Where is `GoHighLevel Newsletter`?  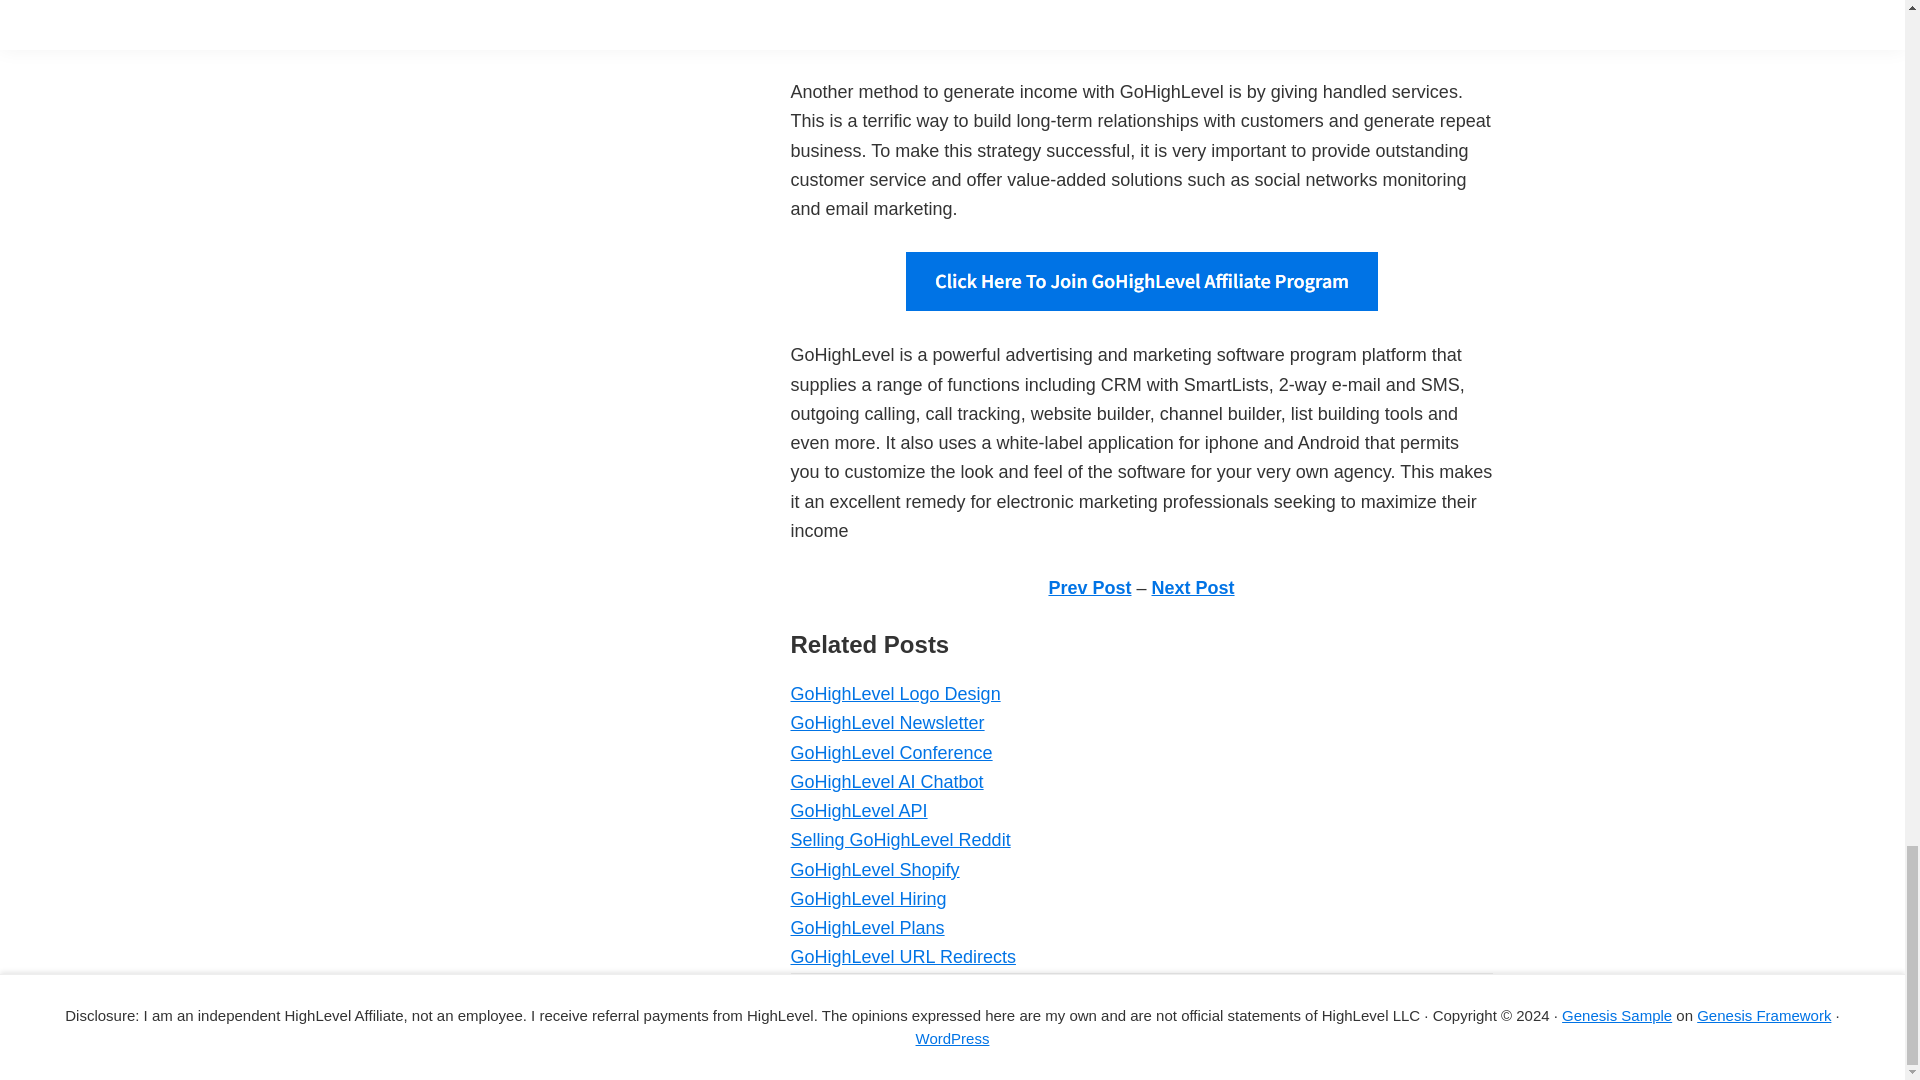 GoHighLevel Newsletter is located at coordinates (886, 722).